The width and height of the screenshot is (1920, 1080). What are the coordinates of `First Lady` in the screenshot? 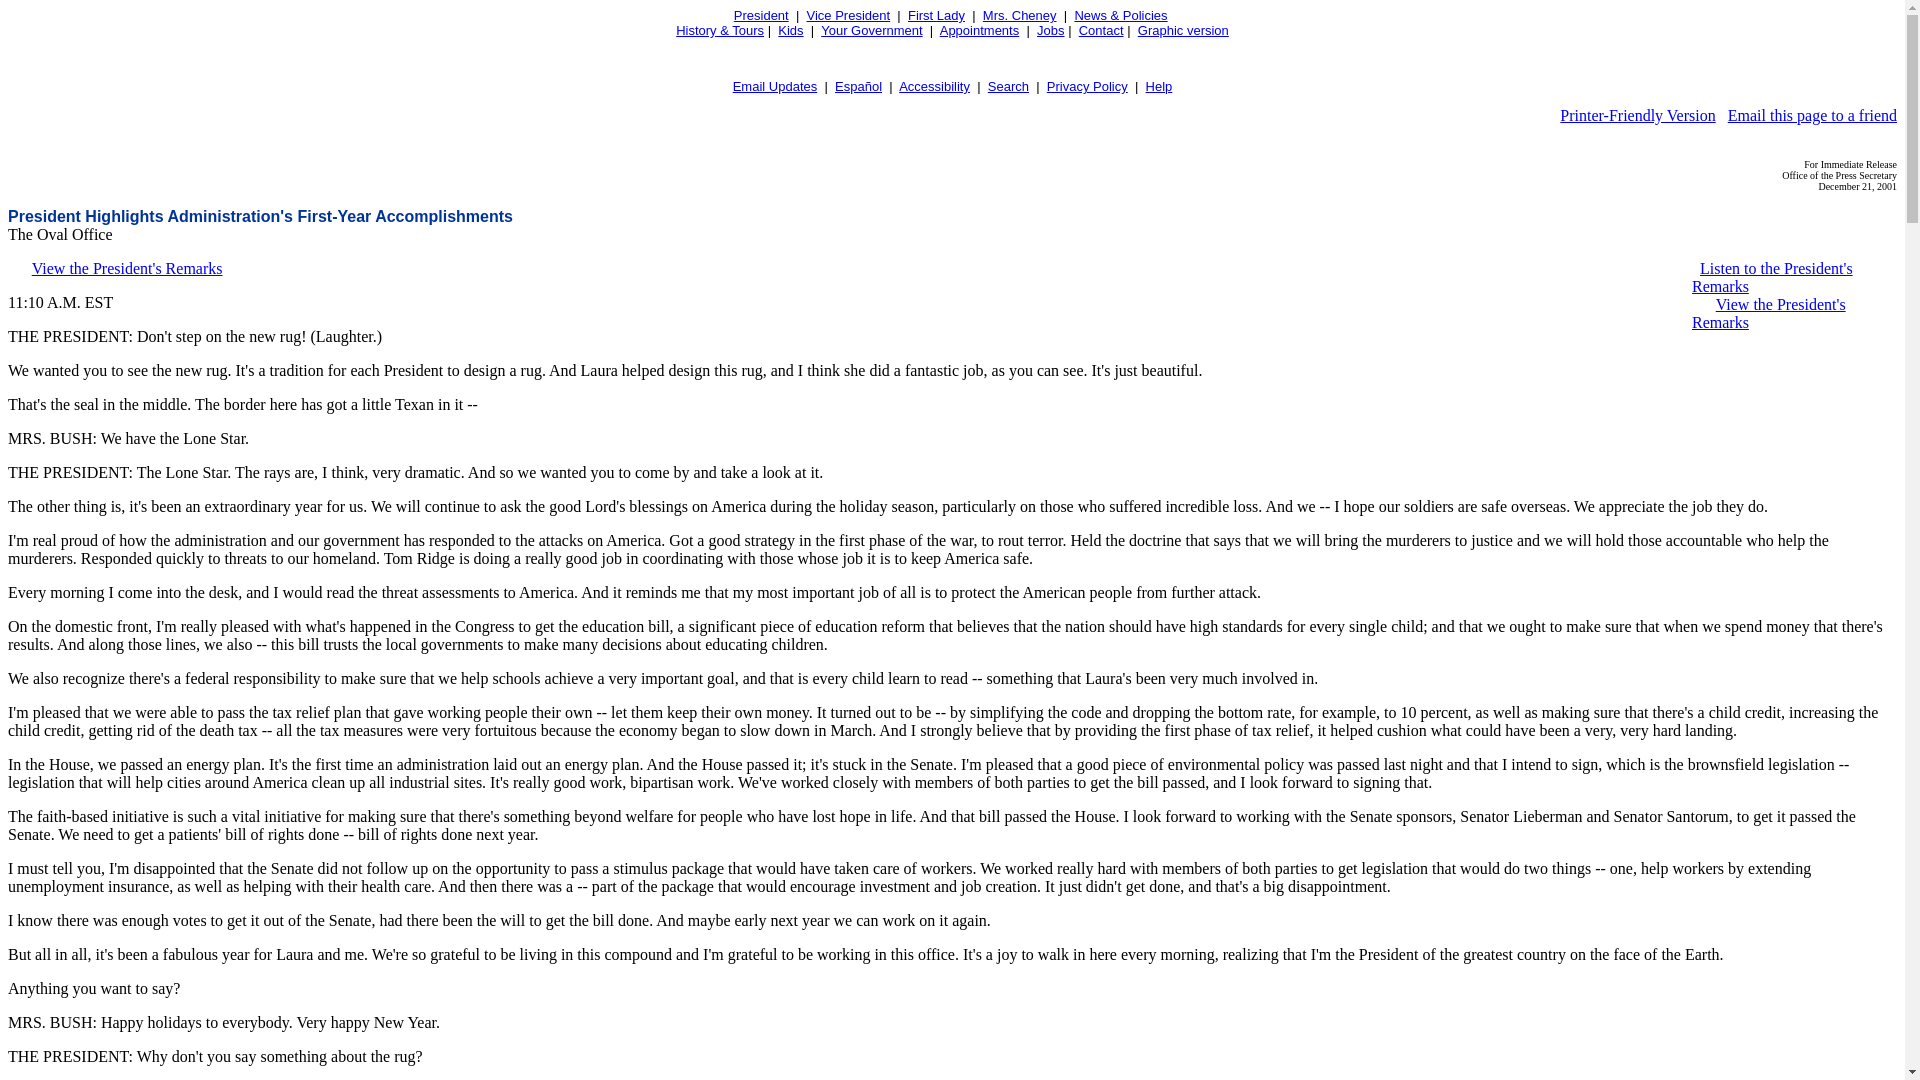 It's located at (936, 14).